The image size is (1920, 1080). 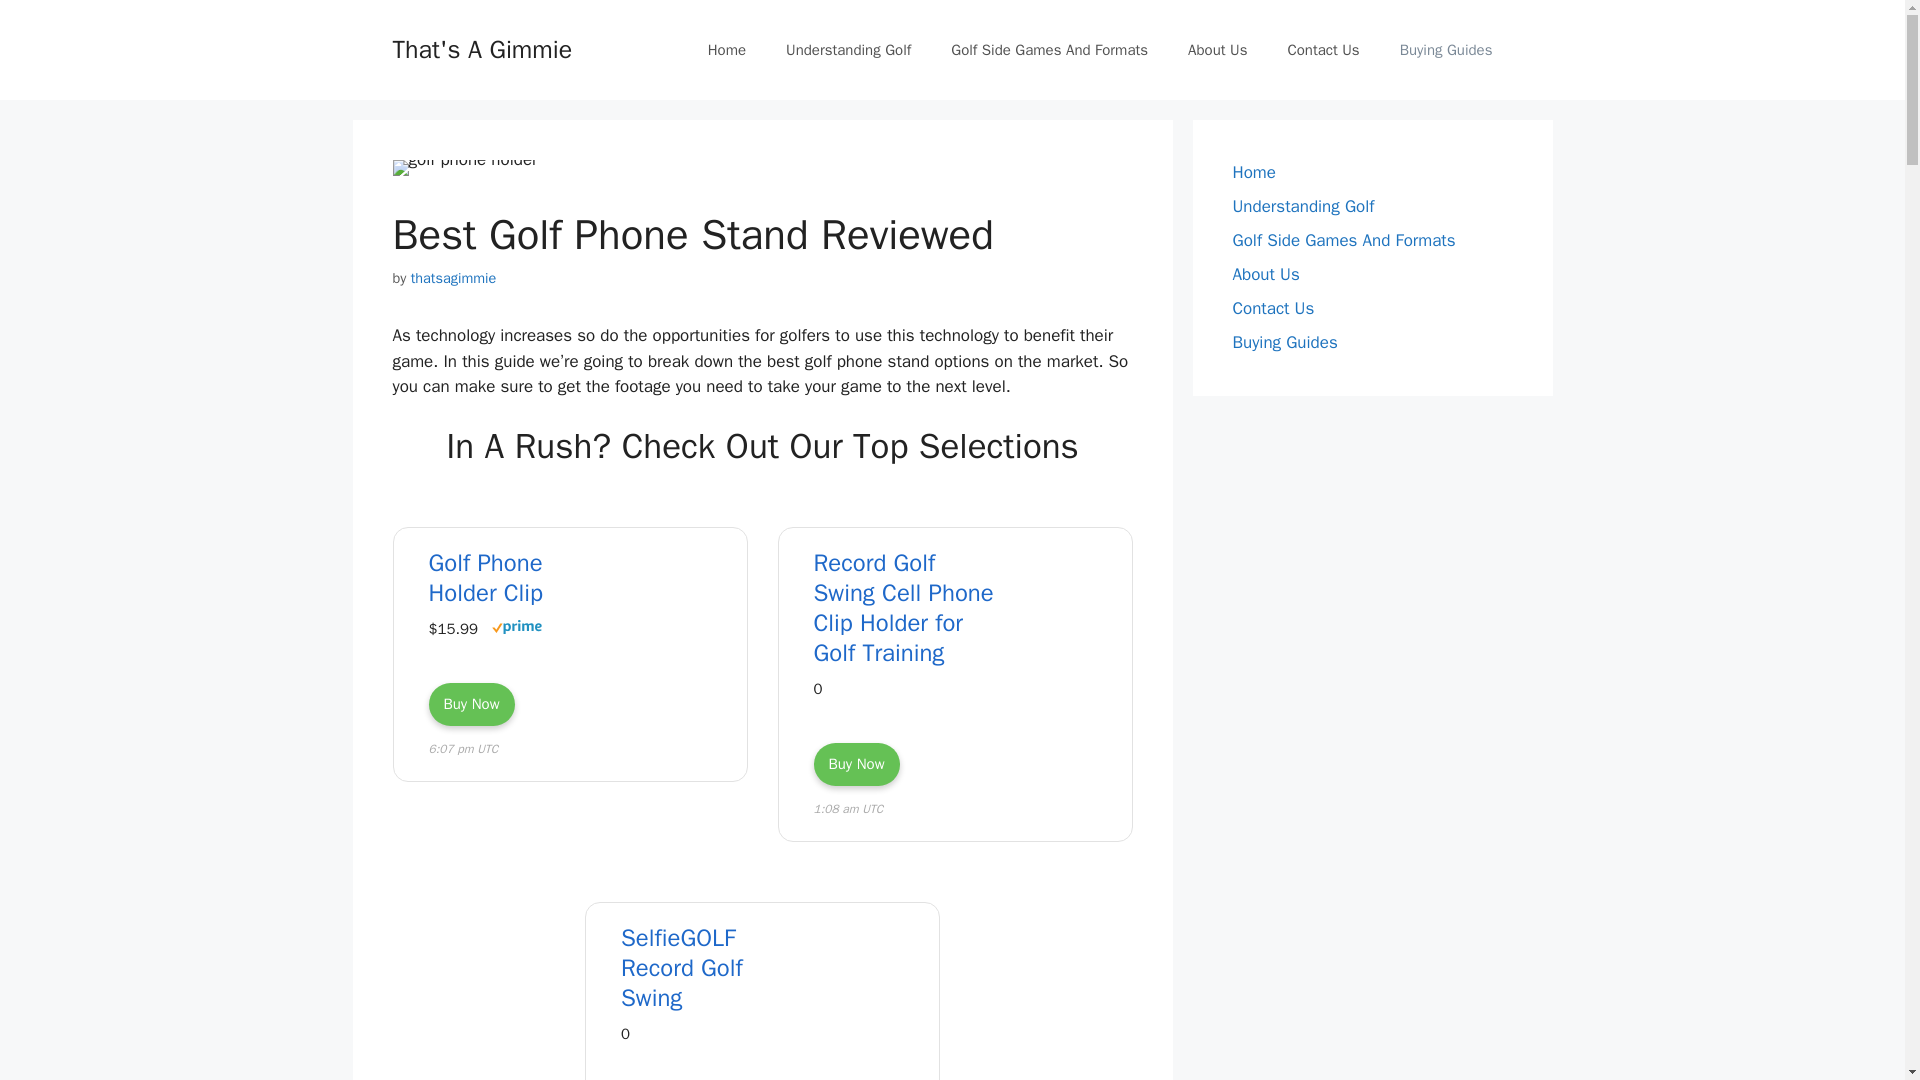 What do you see at coordinates (1446, 50) in the screenshot?
I see `Buying Guides` at bounding box center [1446, 50].